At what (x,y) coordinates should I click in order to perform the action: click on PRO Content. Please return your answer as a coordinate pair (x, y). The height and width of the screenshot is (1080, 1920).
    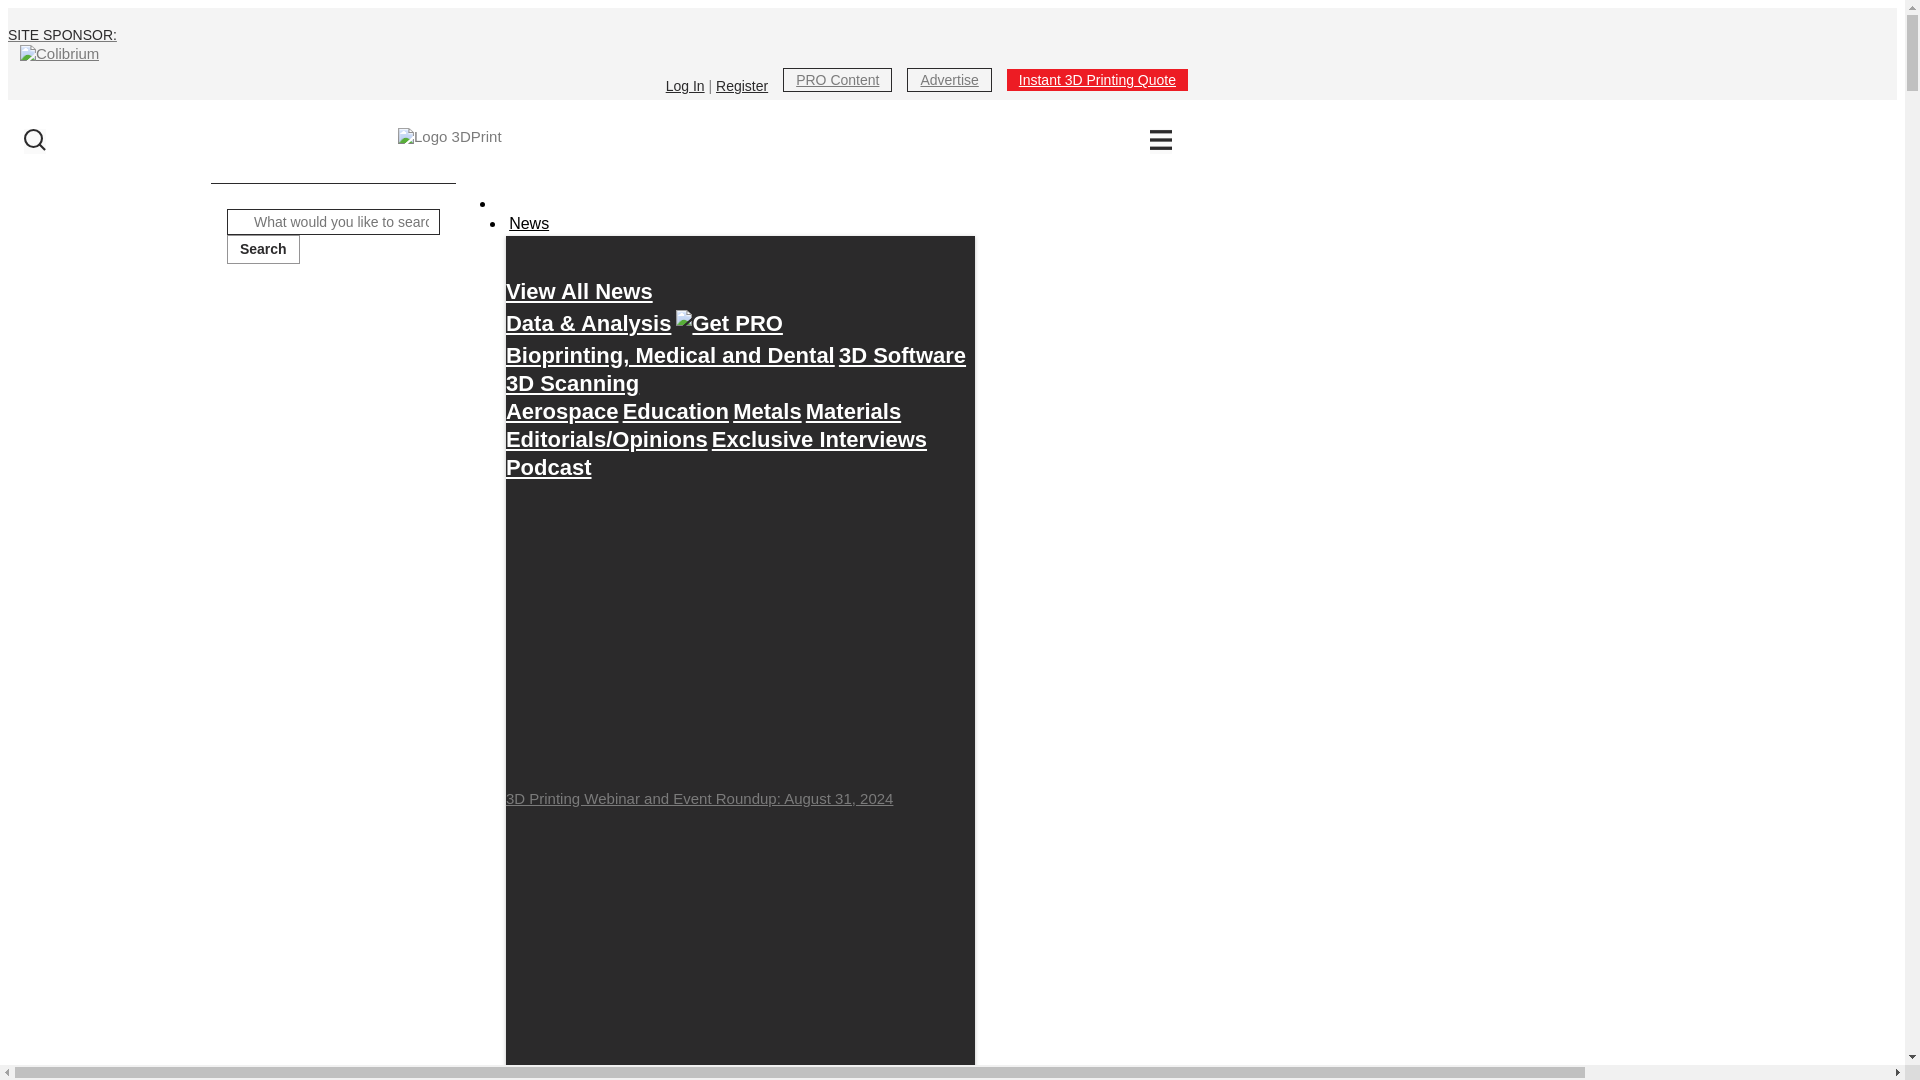
    Looking at the image, I should click on (838, 79).